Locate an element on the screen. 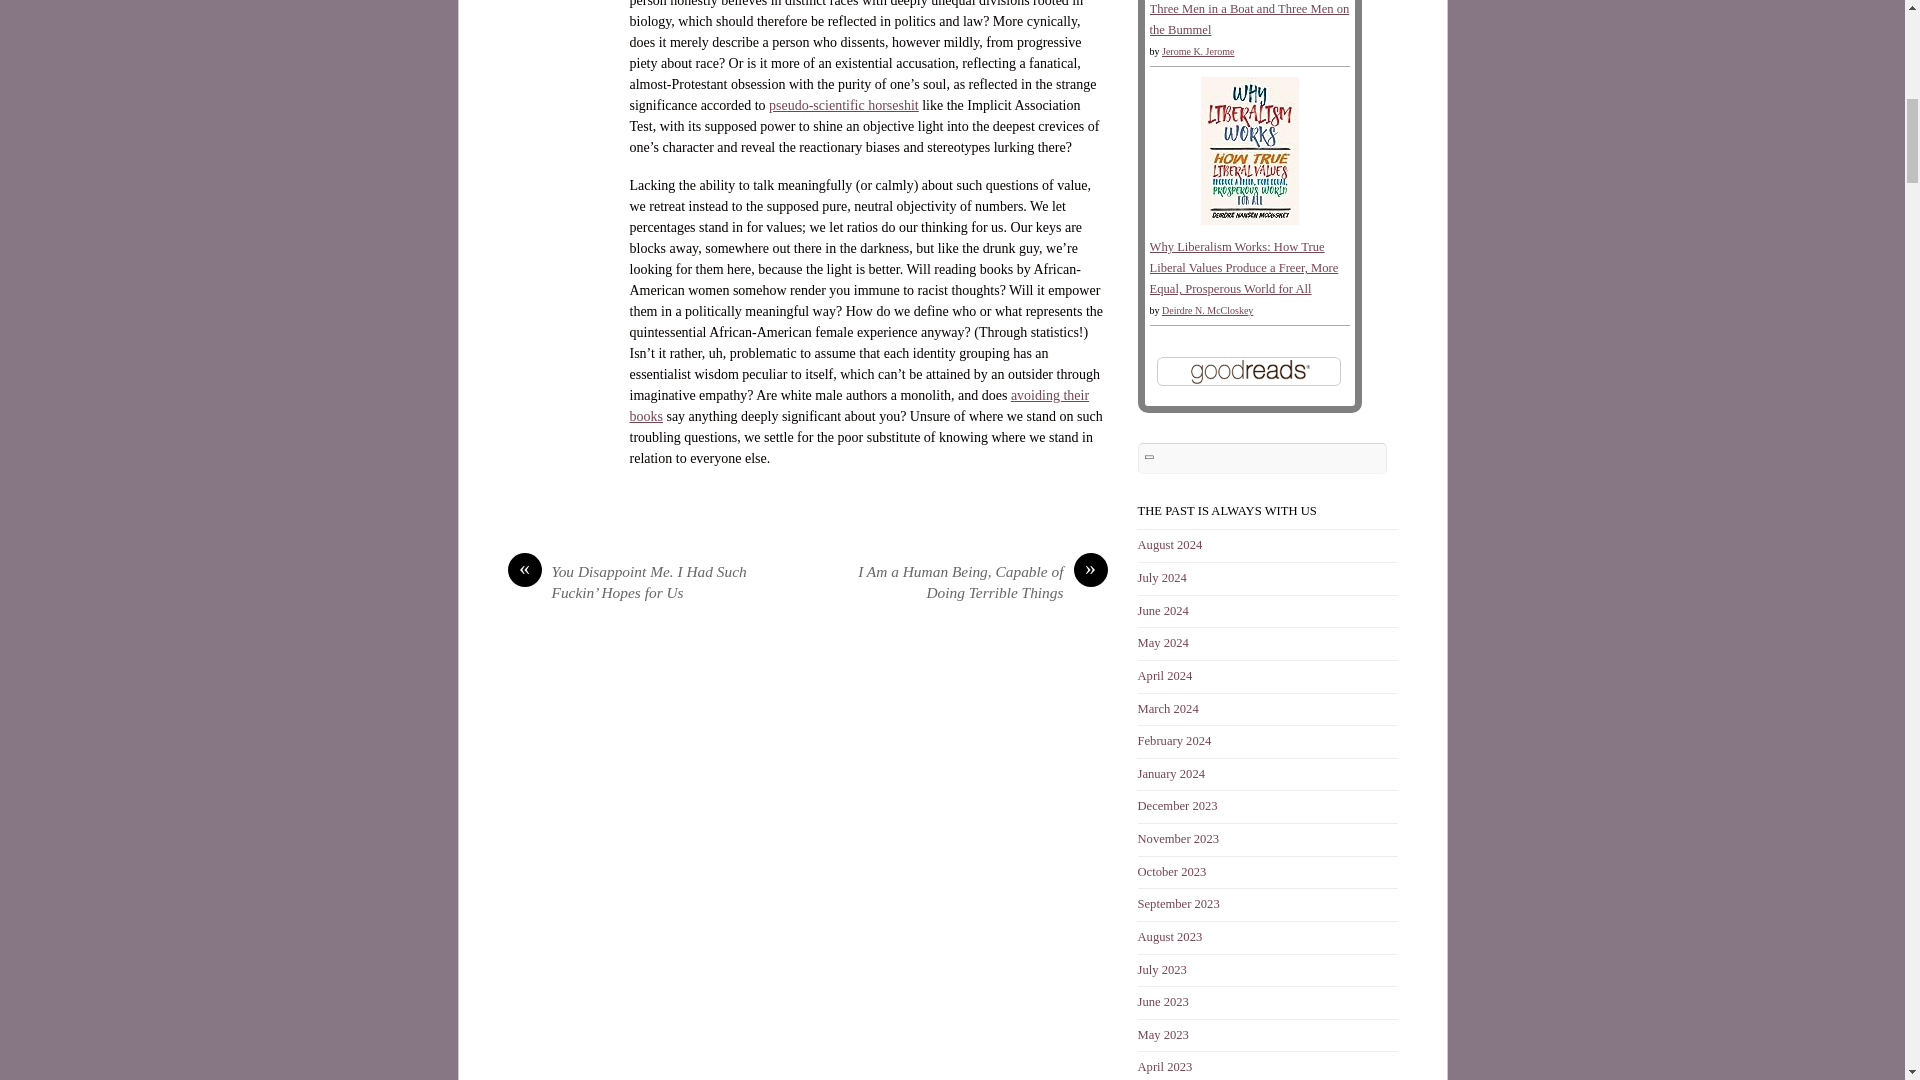 The height and width of the screenshot is (1080, 1920). Deirdre N. McCloskey is located at coordinates (1207, 310).